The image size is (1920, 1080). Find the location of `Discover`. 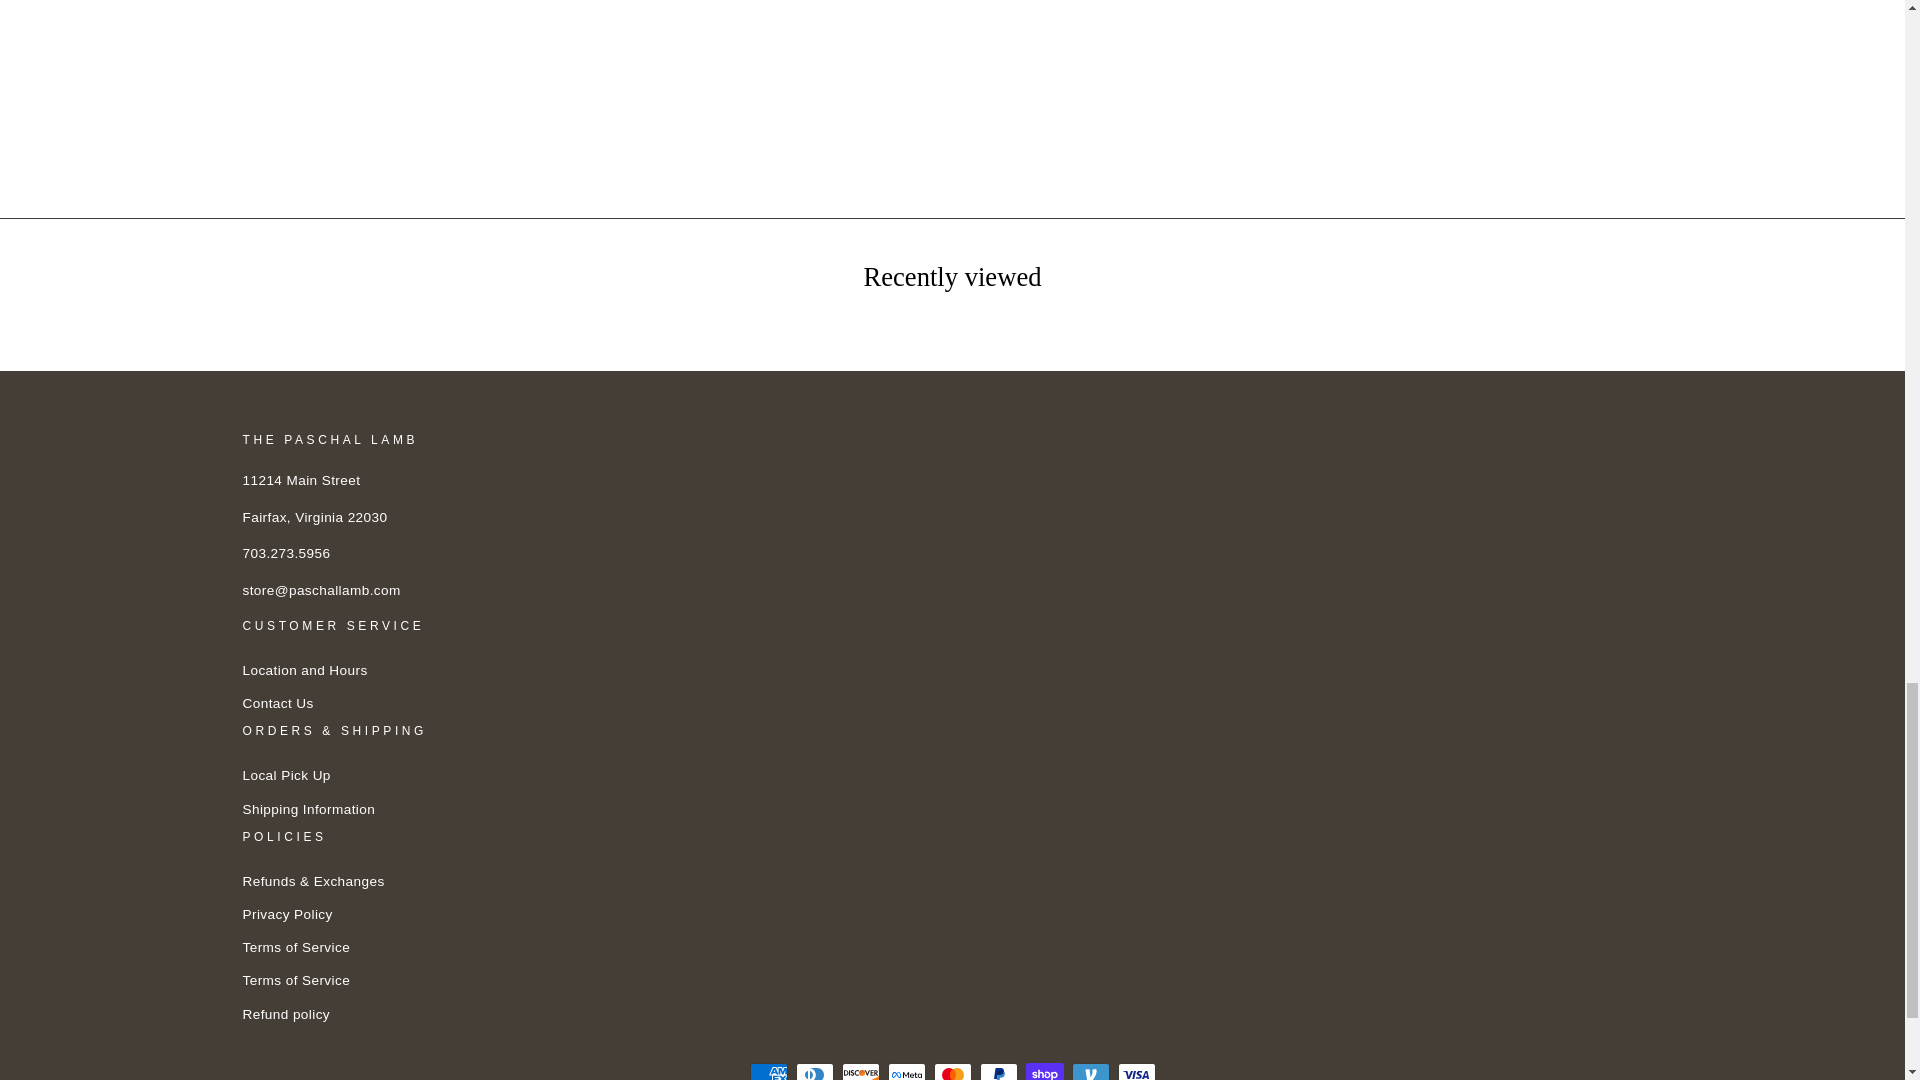

Discover is located at coordinates (860, 1071).